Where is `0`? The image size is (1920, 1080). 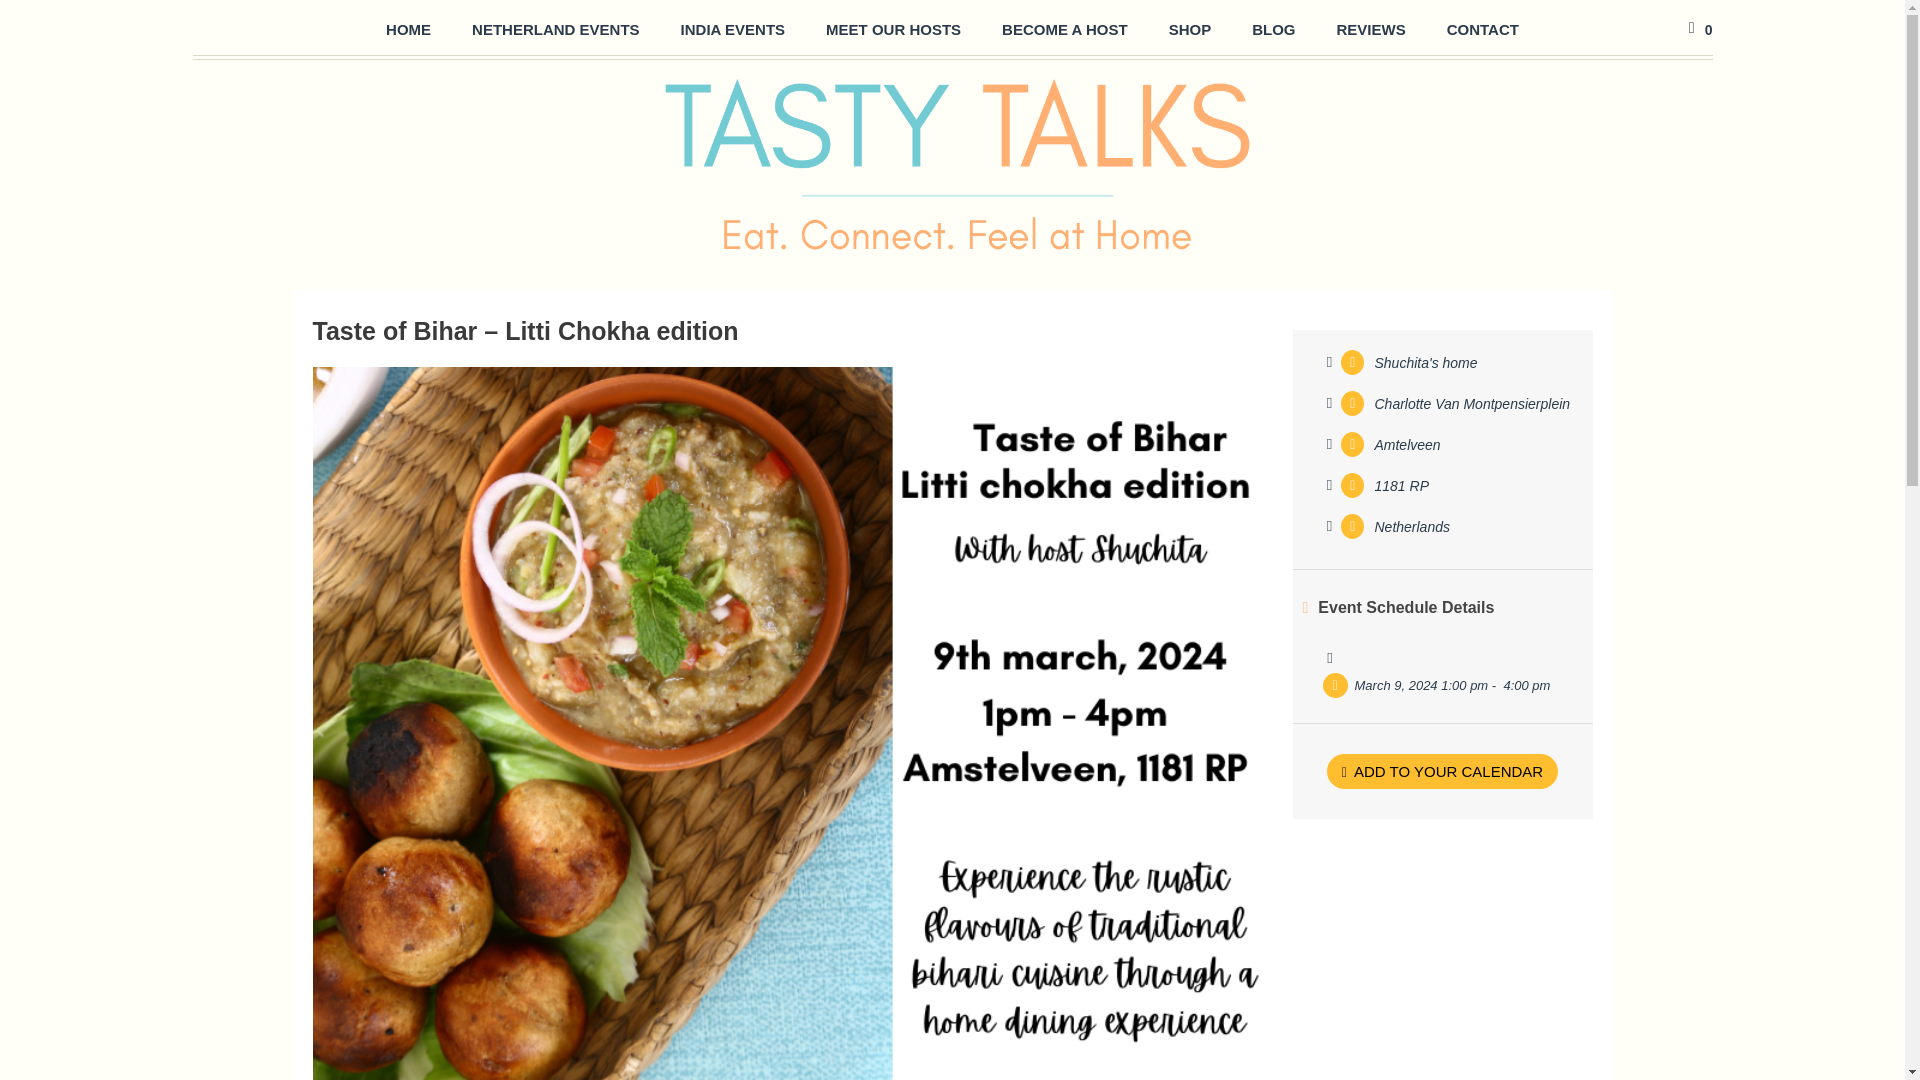 0 is located at coordinates (1698, 28).